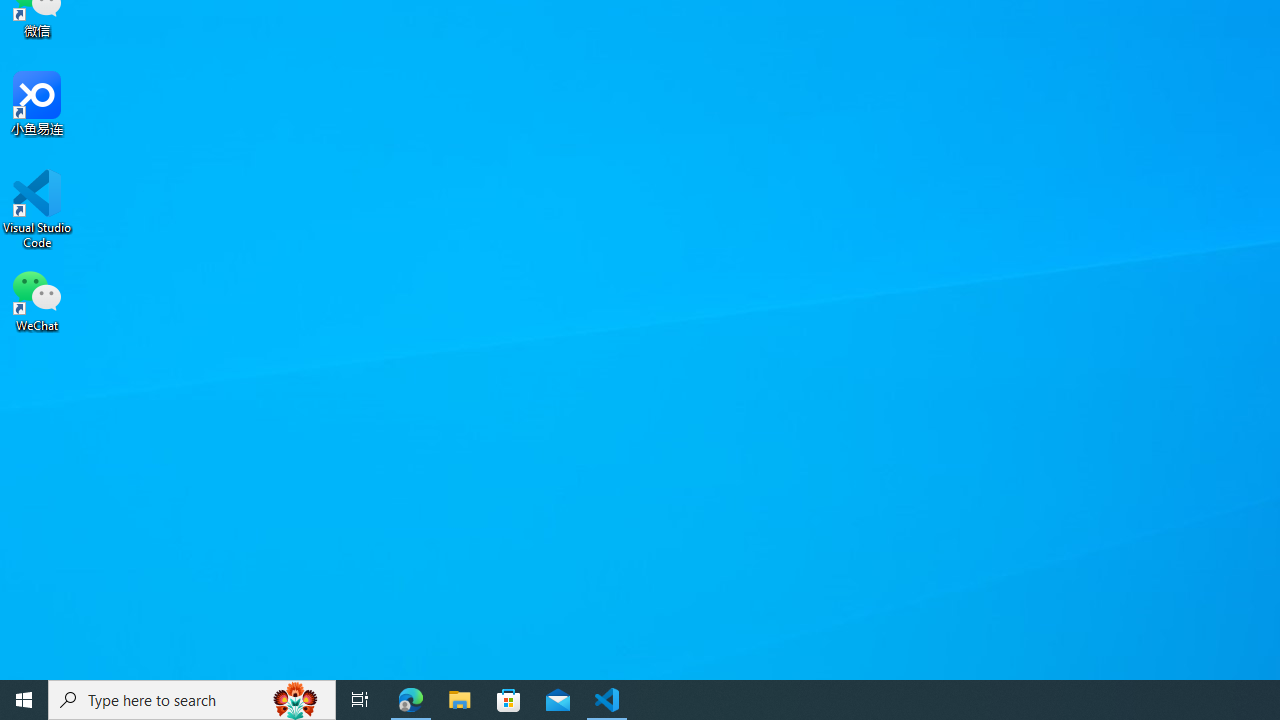 The height and width of the screenshot is (720, 1280). What do you see at coordinates (24, 700) in the screenshot?
I see `Start` at bounding box center [24, 700].